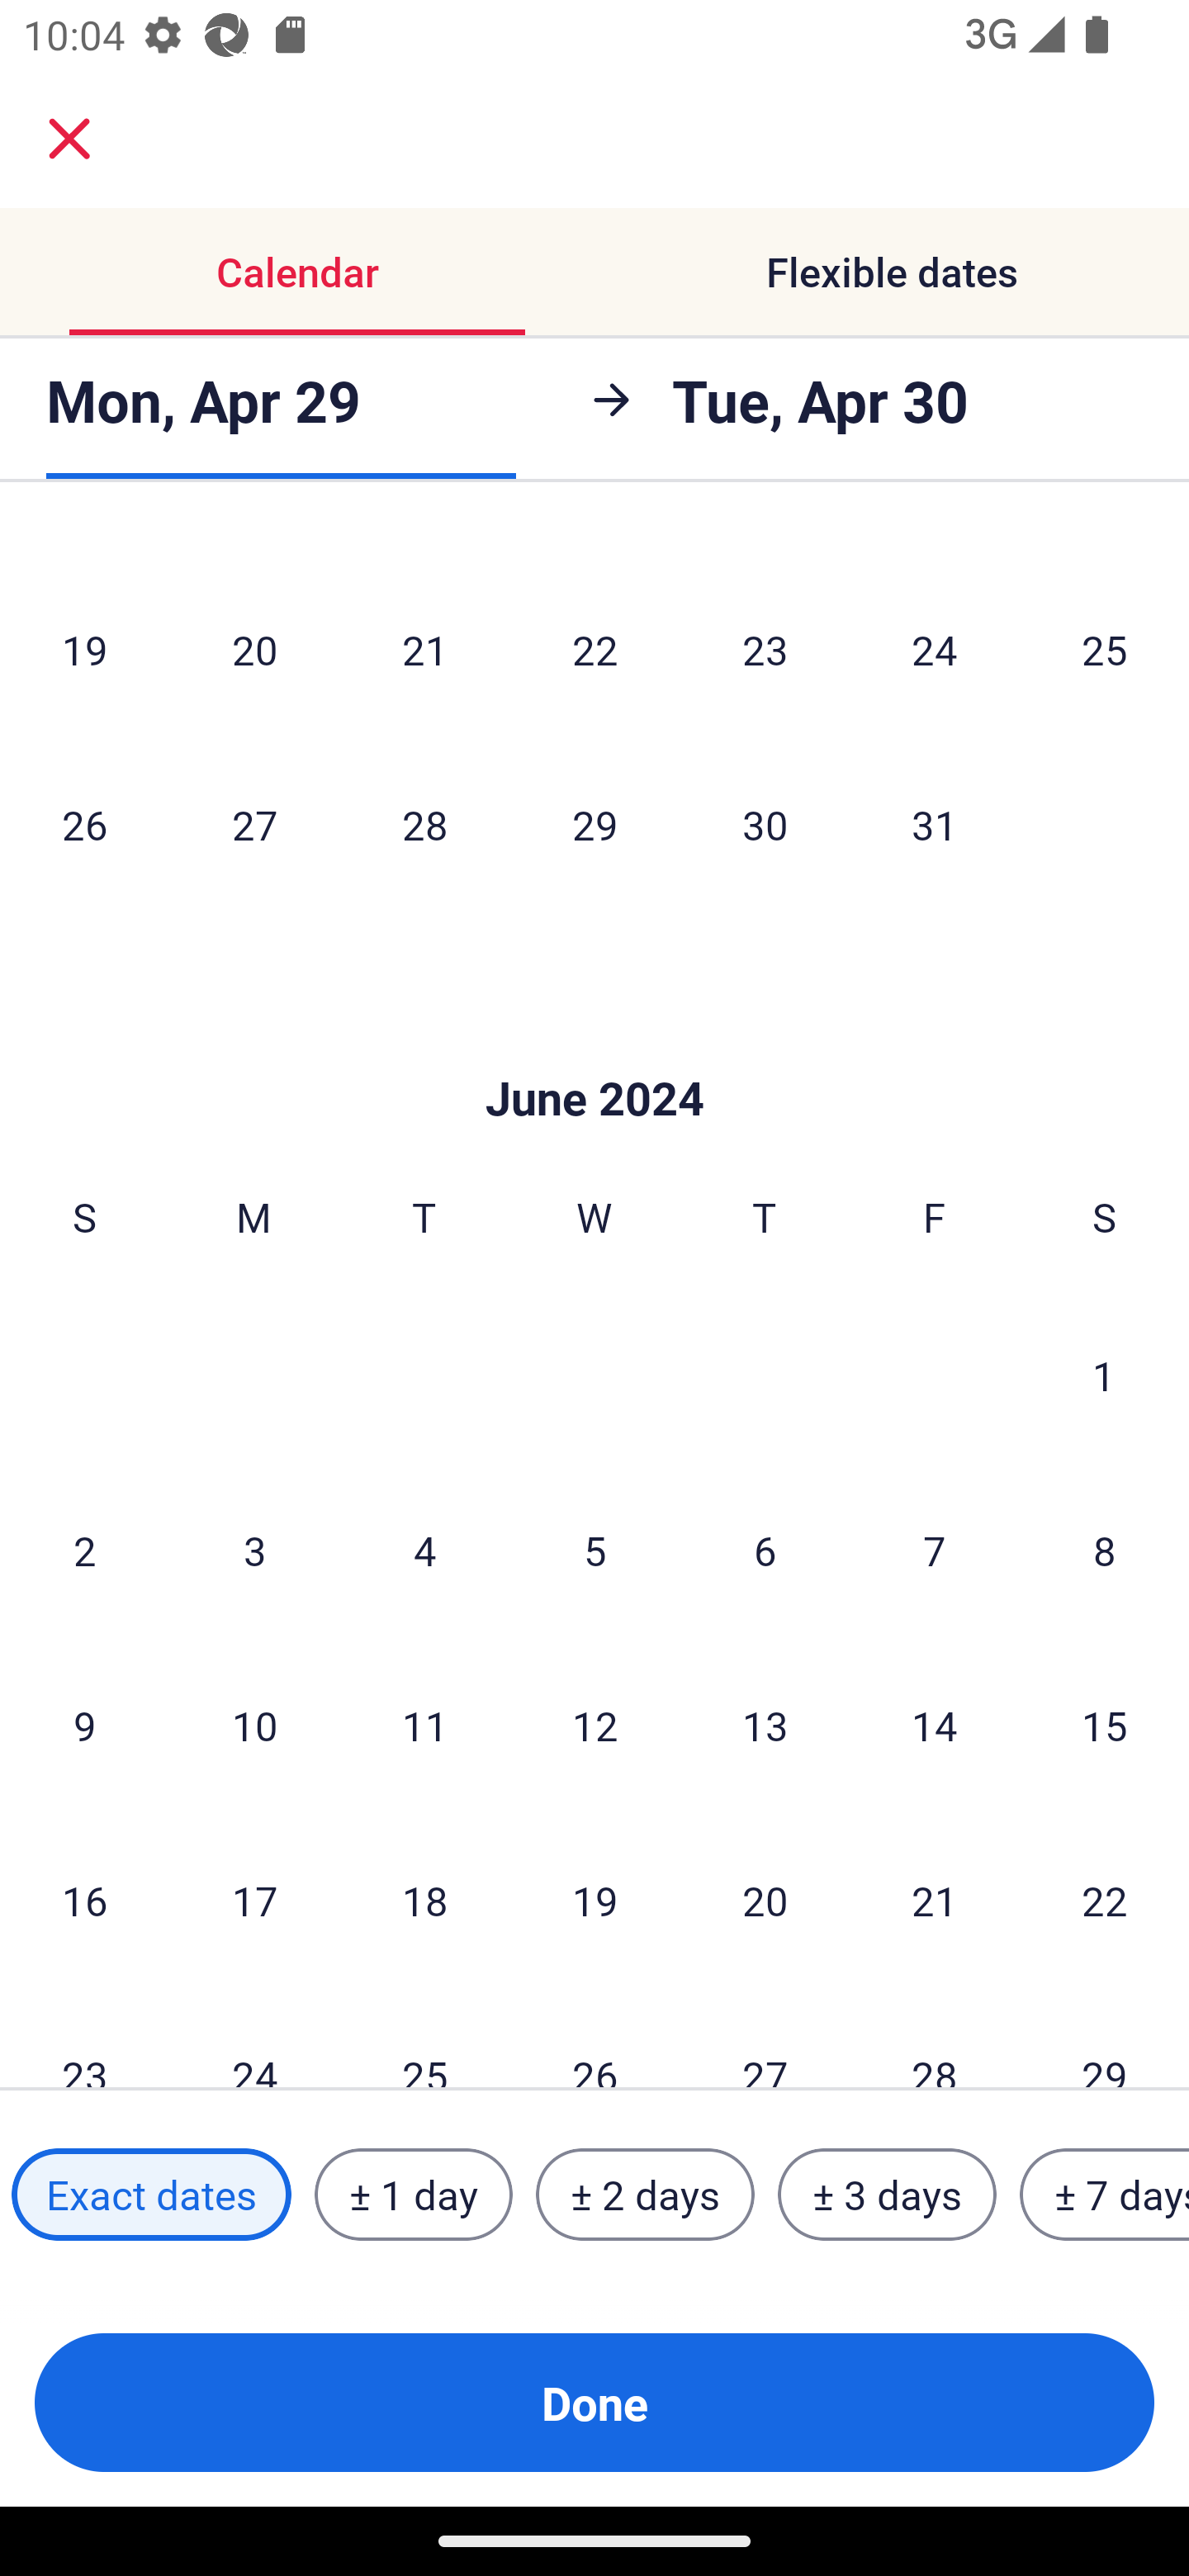  I want to click on 7 Friday, June 7, 2024, so click(935, 1551).